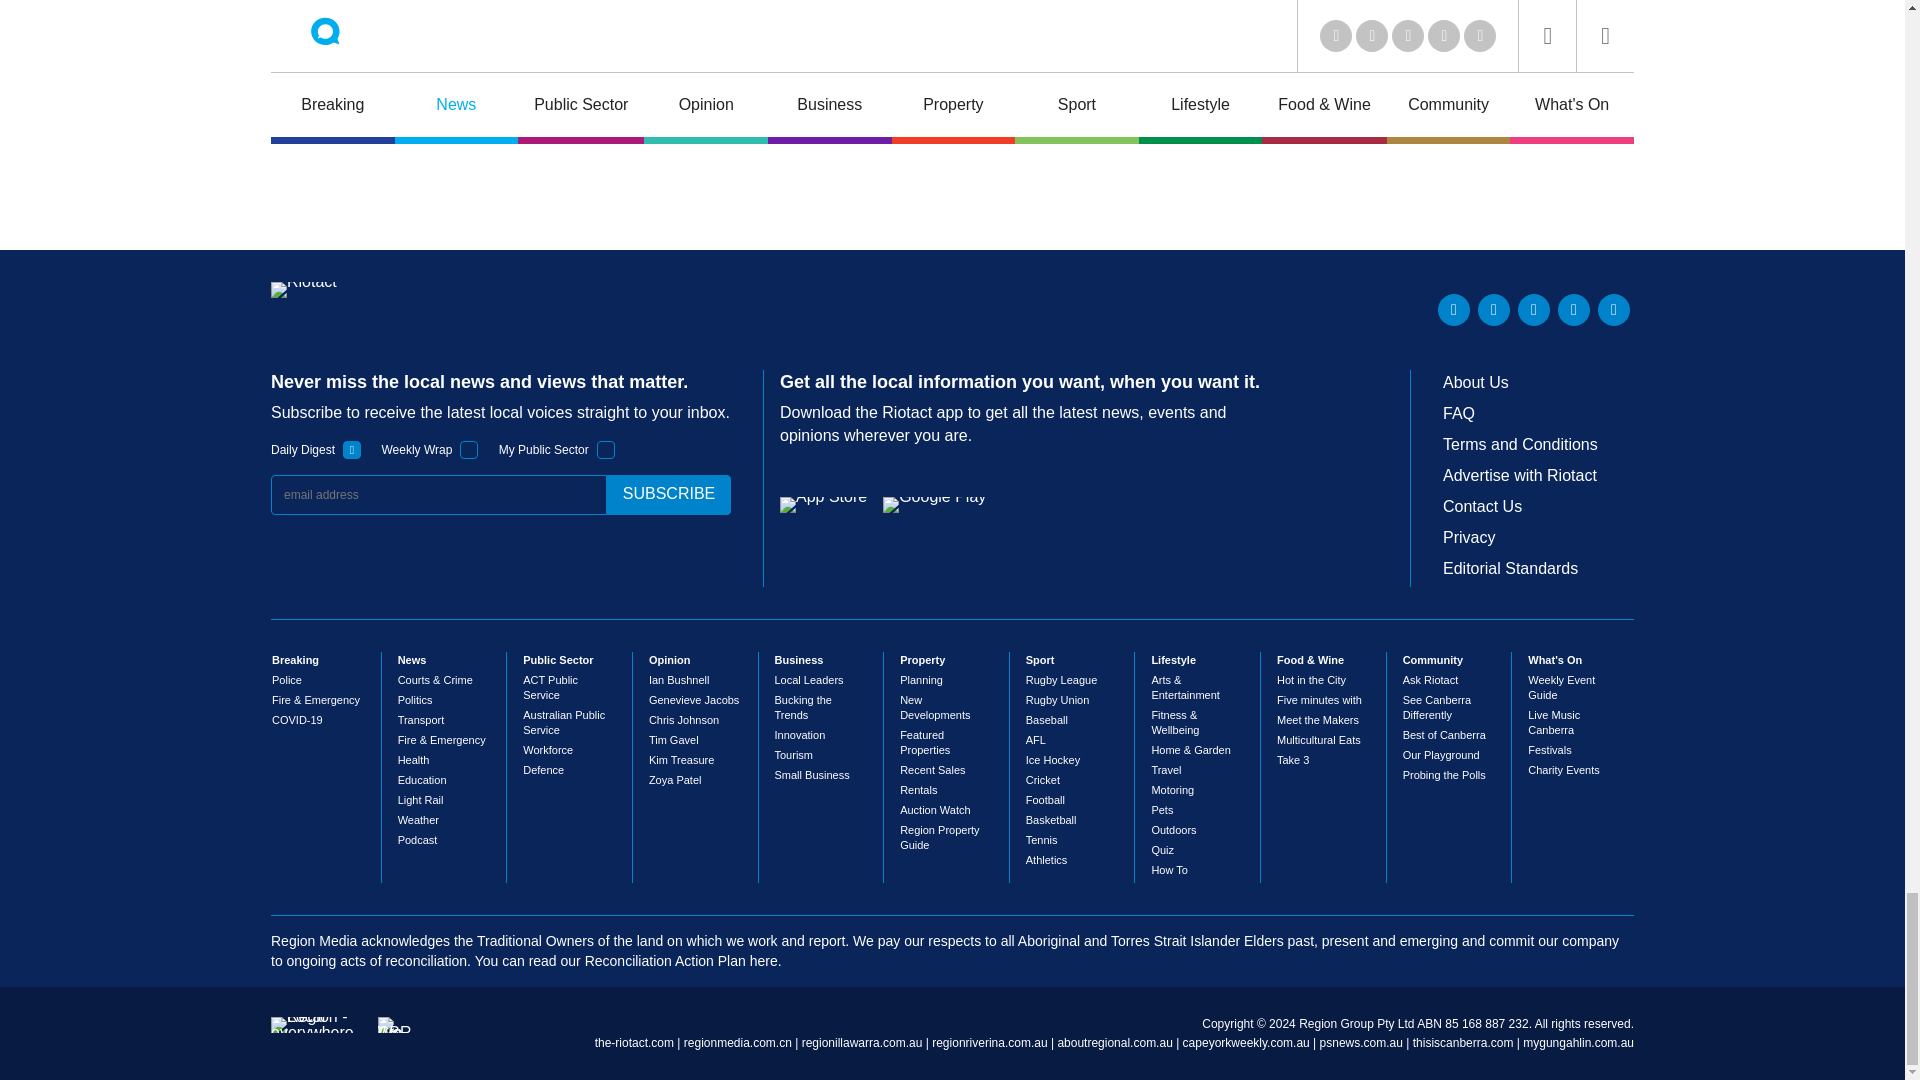 The width and height of the screenshot is (1920, 1080). I want to click on Instagram, so click(1614, 310).